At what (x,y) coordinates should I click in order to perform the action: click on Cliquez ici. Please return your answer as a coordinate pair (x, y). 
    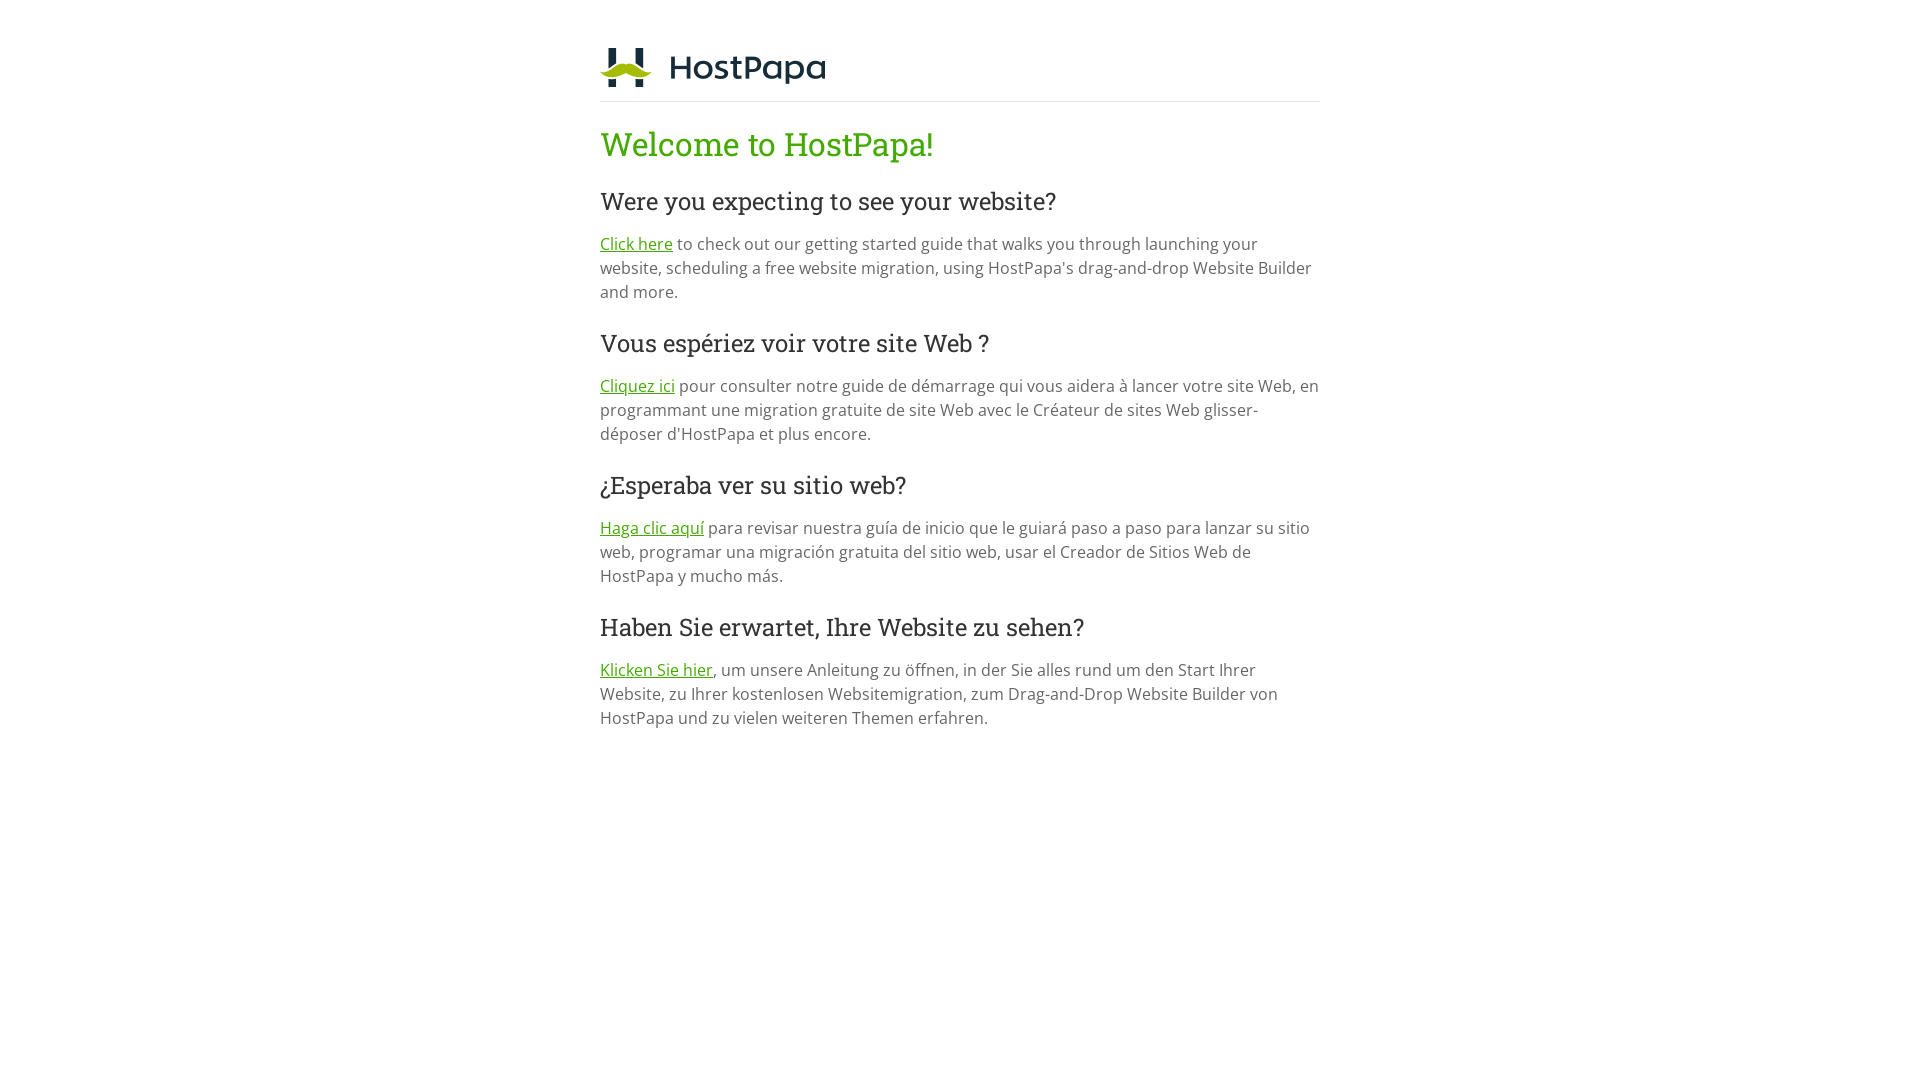
    Looking at the image, I should click on (638, 386).